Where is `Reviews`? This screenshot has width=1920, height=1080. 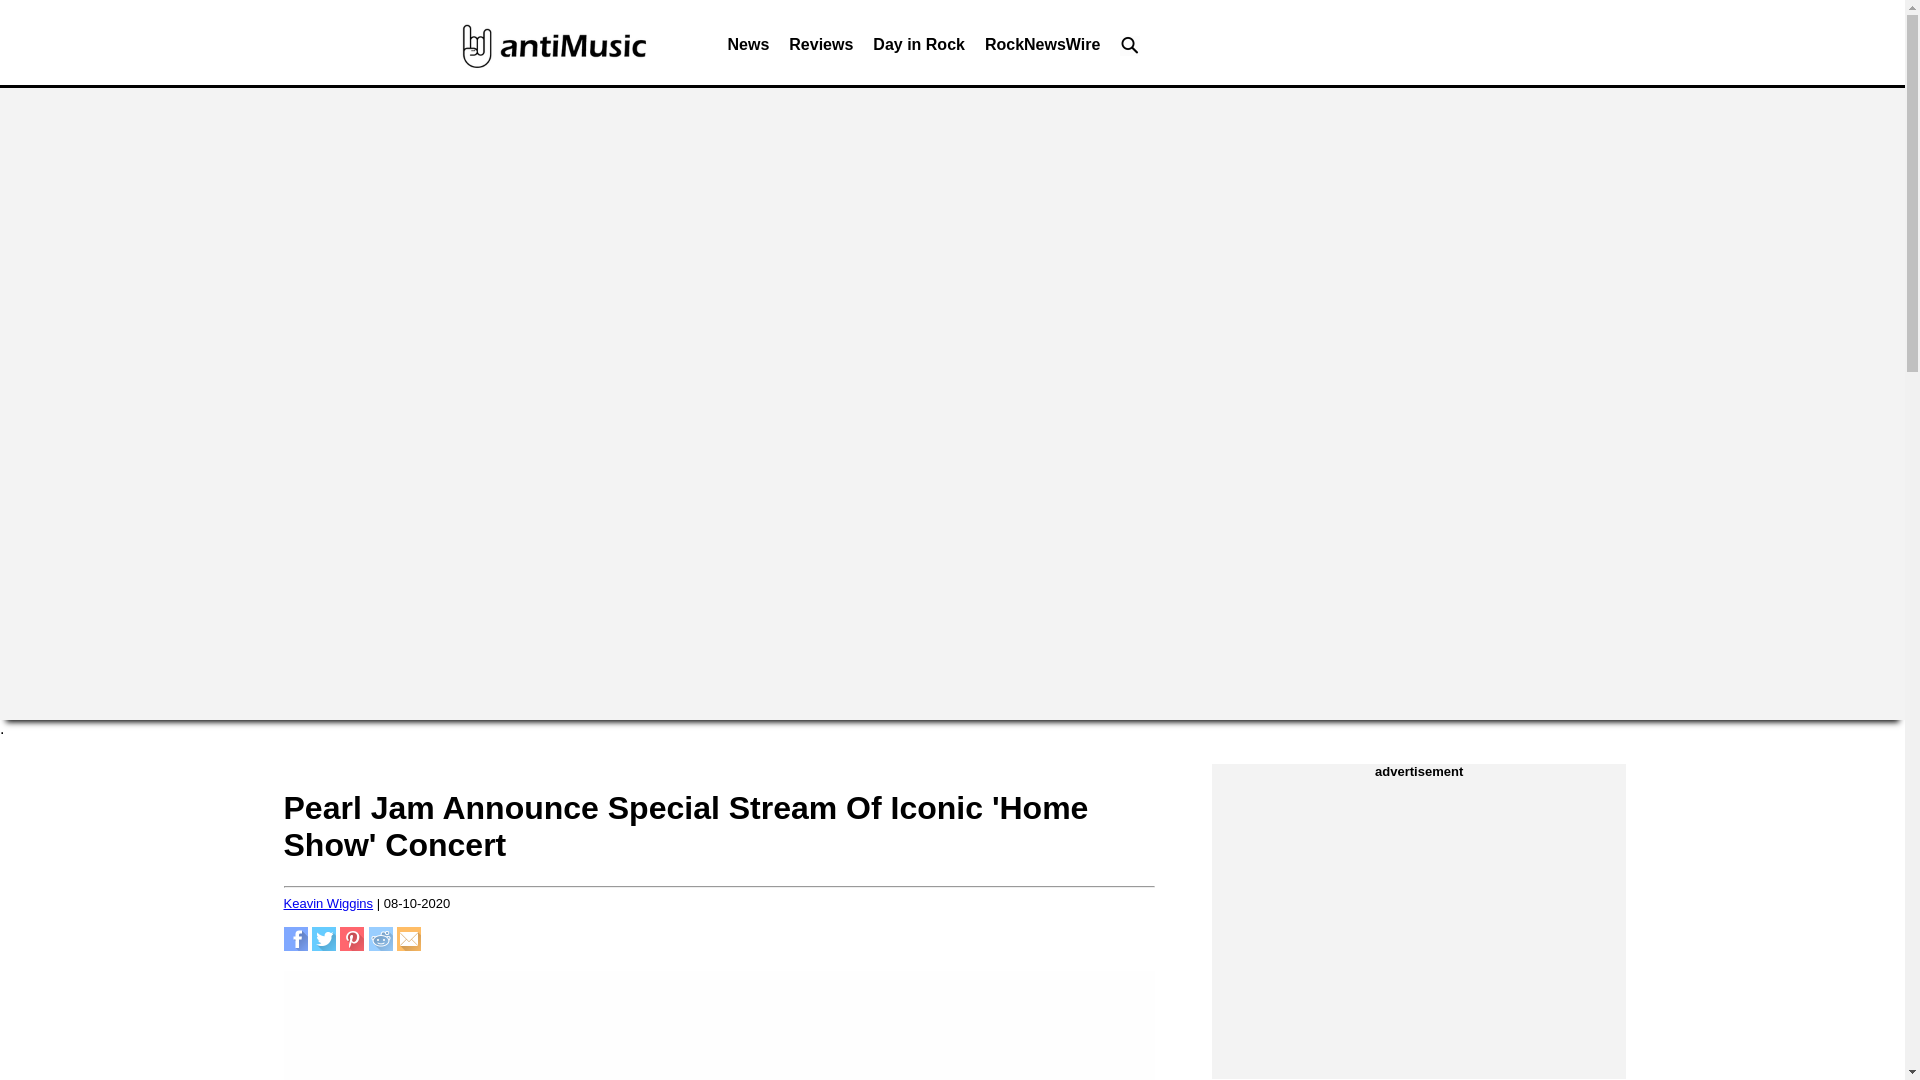
Reviews is located at coordinates (820, 50).